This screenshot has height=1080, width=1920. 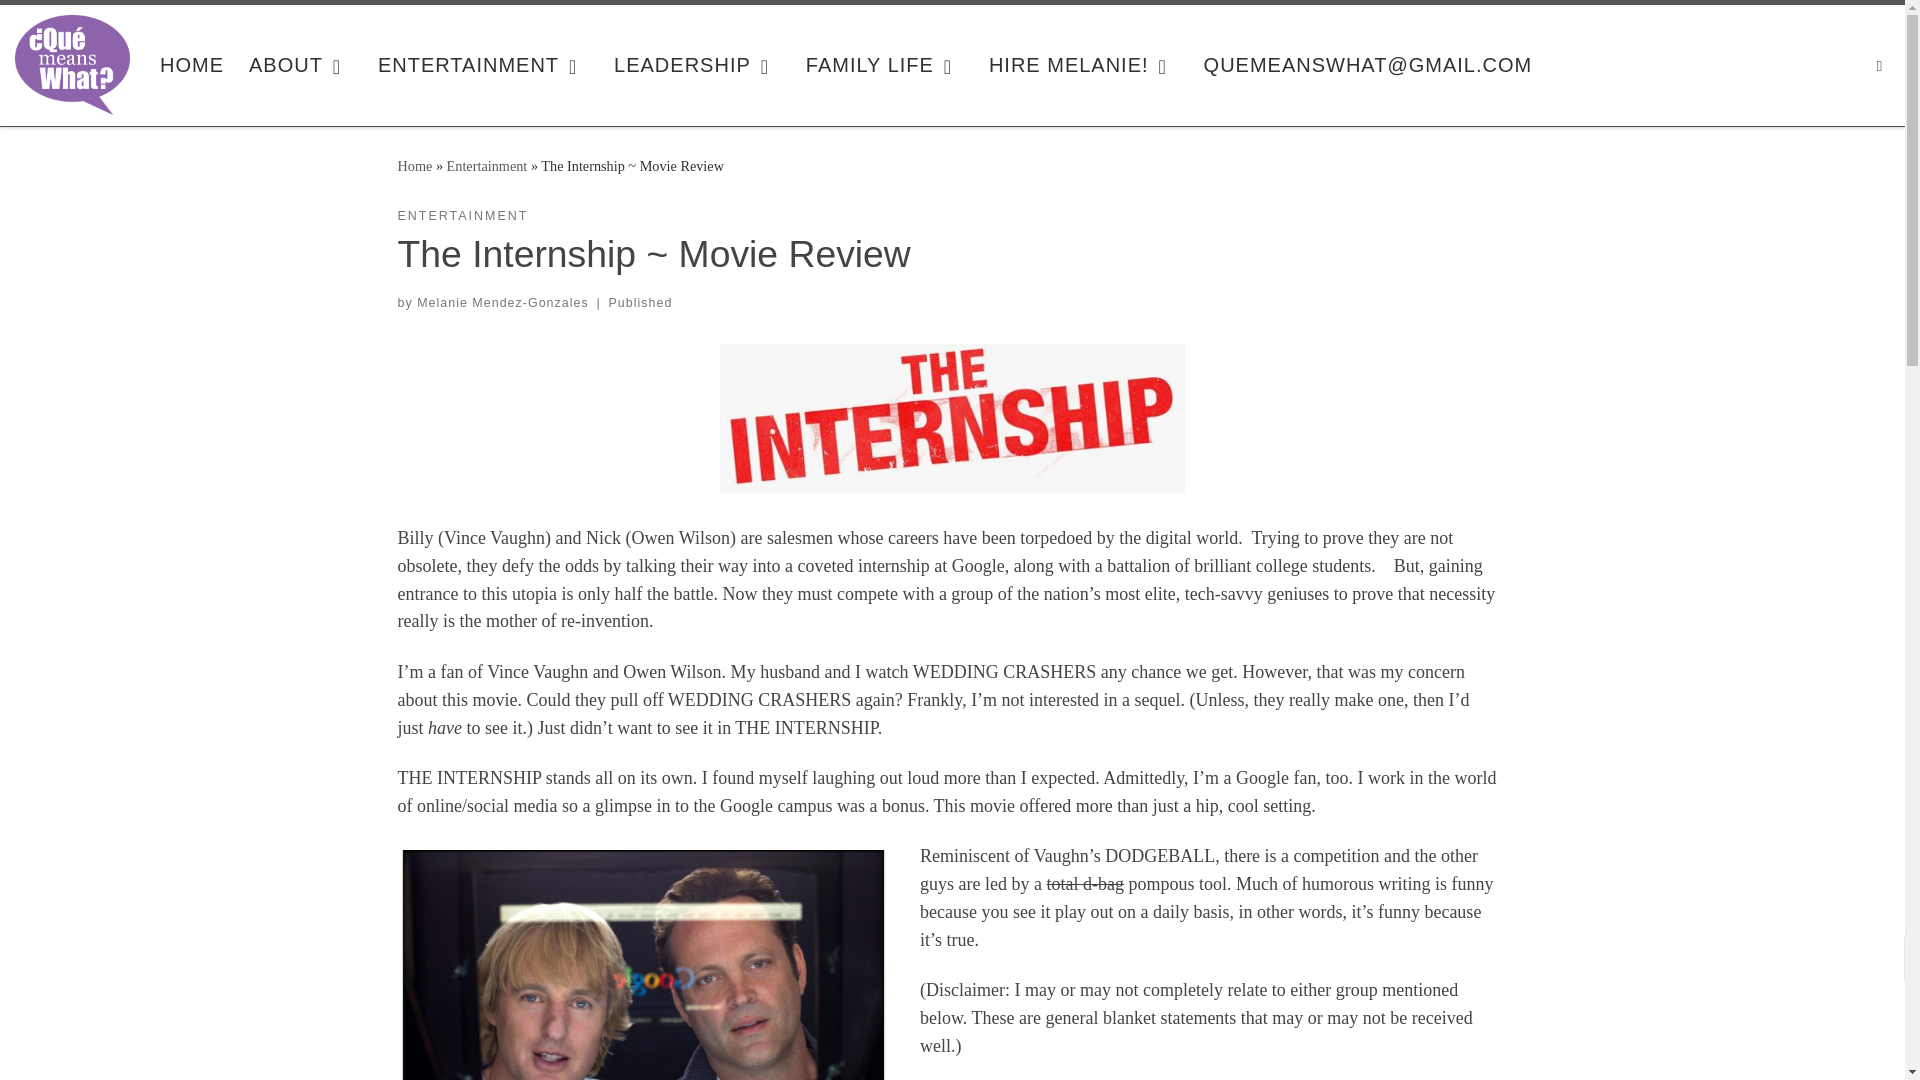 What do you see at coordinates (463, 216) in the screenshot?
I see `View all posts in Entertainment` at bounding box center [463, 216].